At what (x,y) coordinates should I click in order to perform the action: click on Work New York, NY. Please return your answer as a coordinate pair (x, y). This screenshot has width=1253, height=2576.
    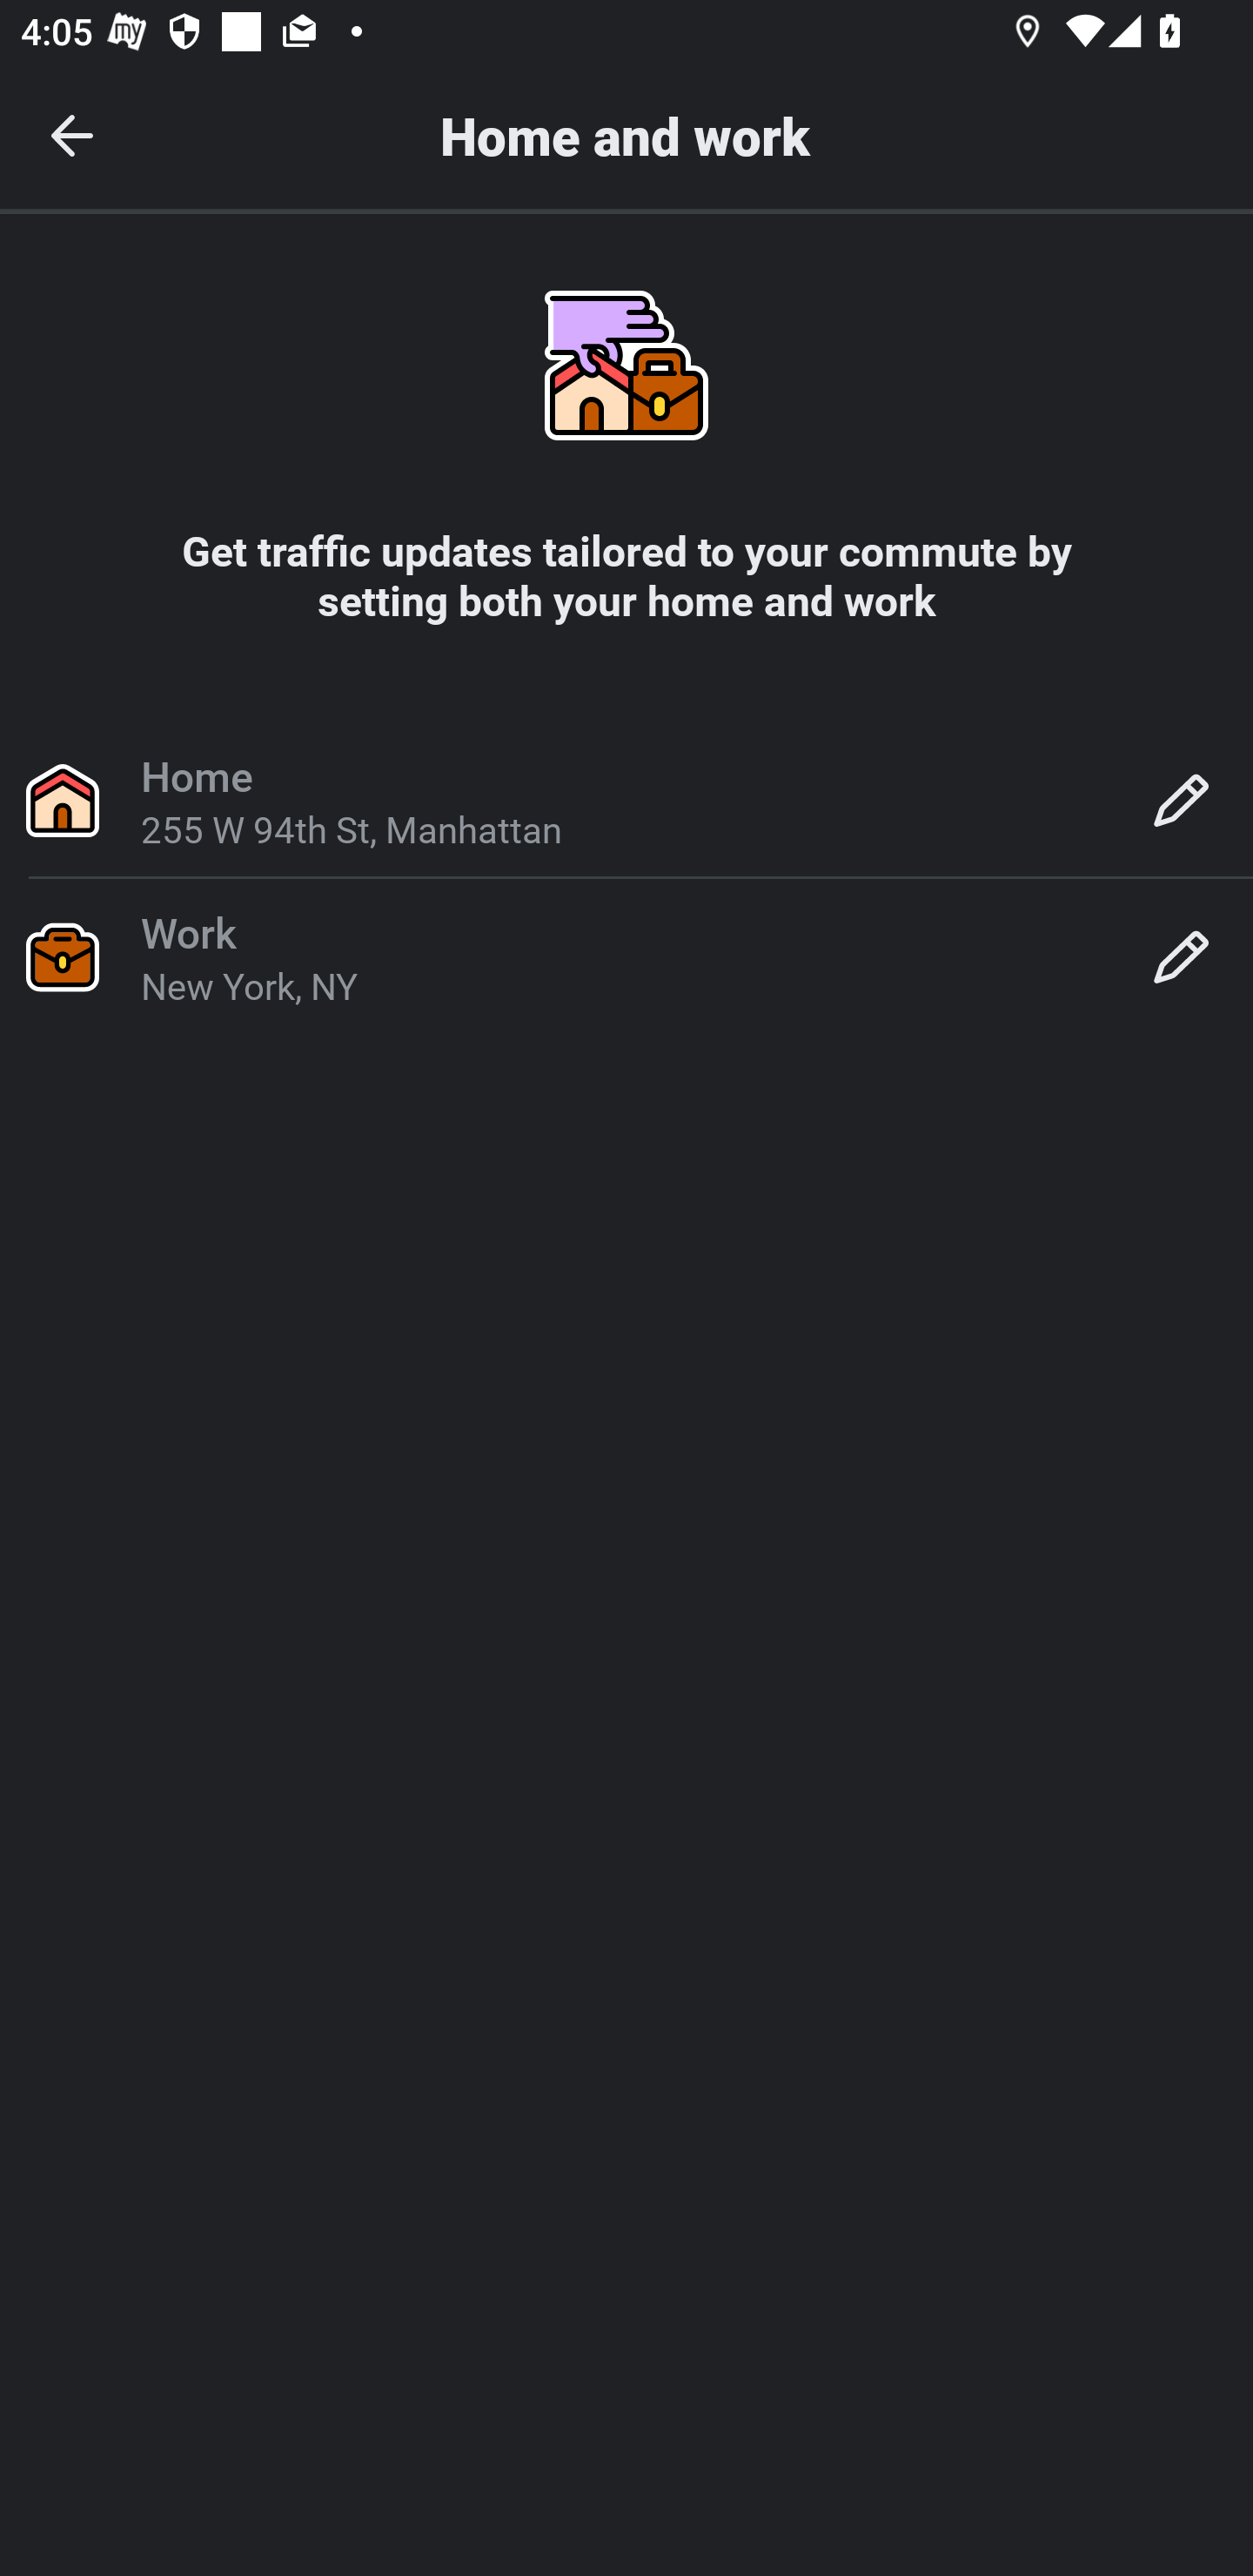
    Looking at the image, I should click on (626, 956).